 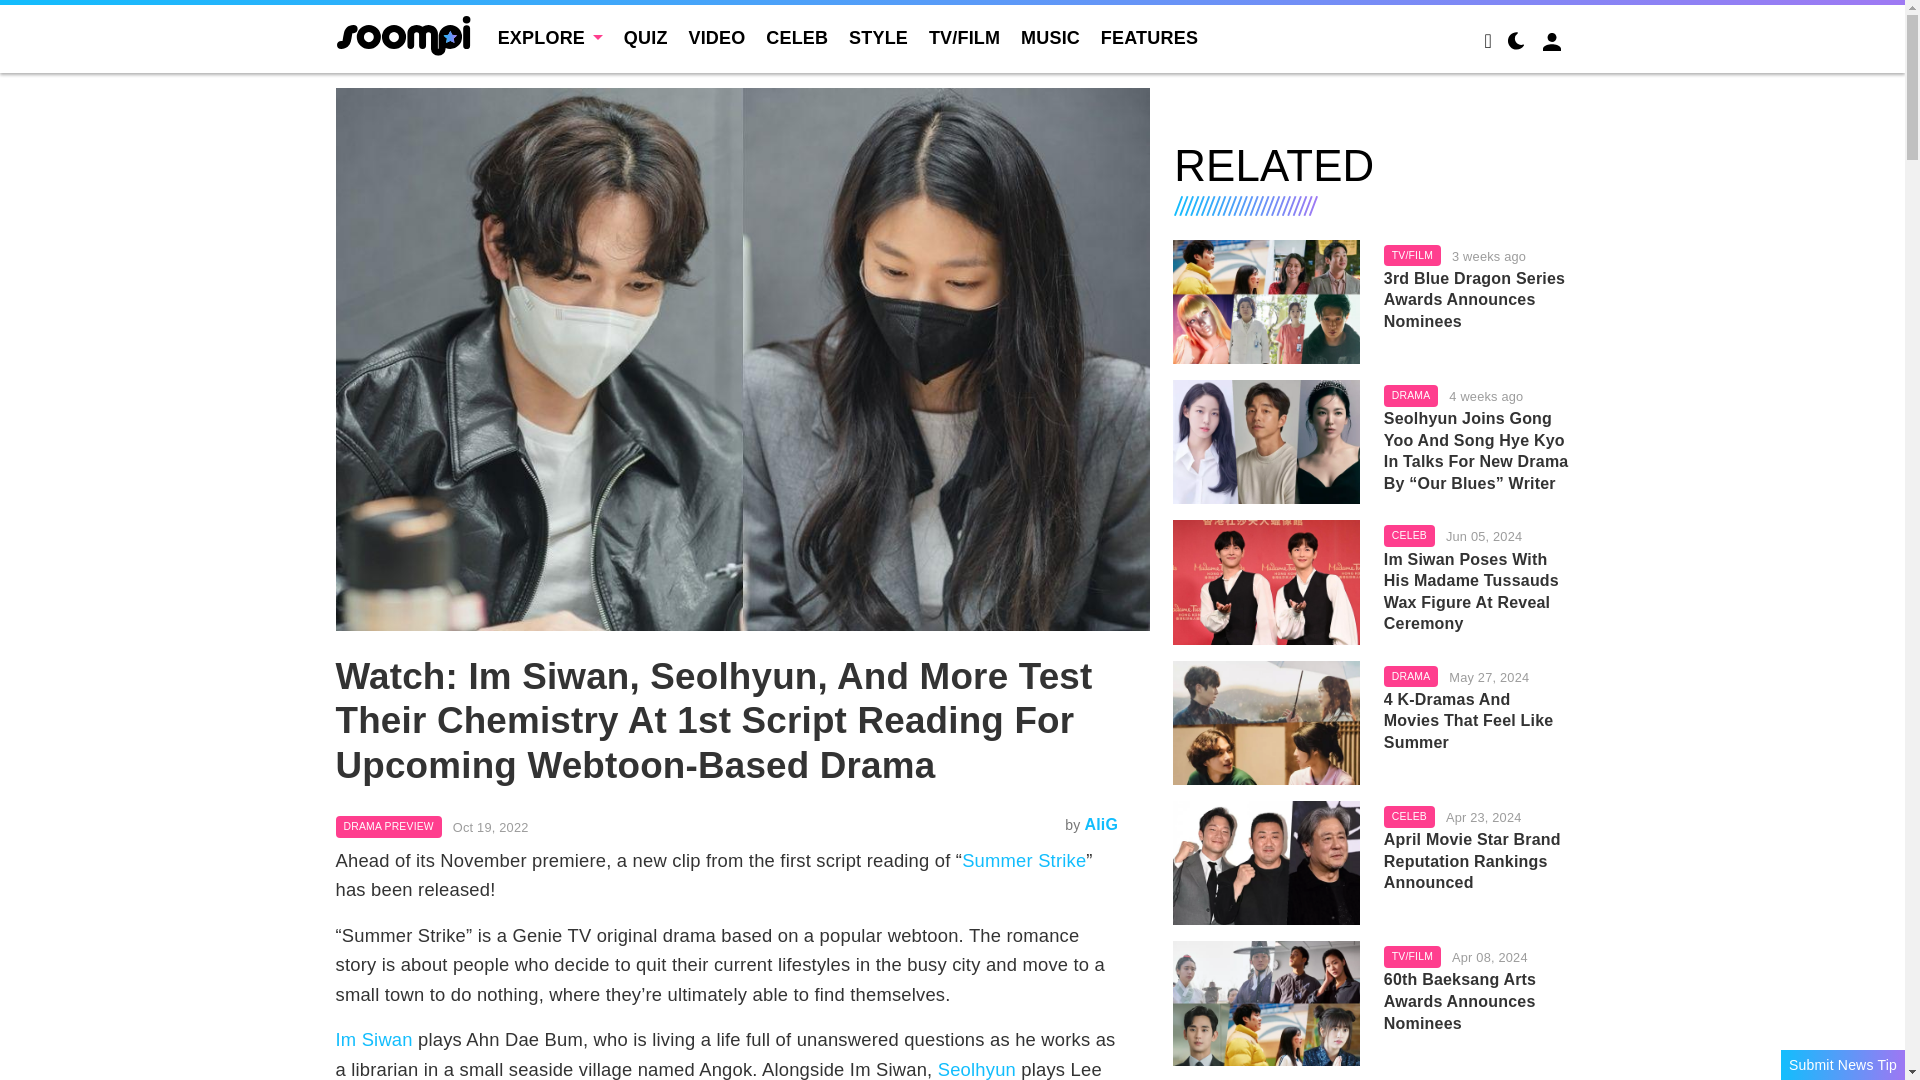 I want to click on MUSIC, so click(x=1050, y=38).